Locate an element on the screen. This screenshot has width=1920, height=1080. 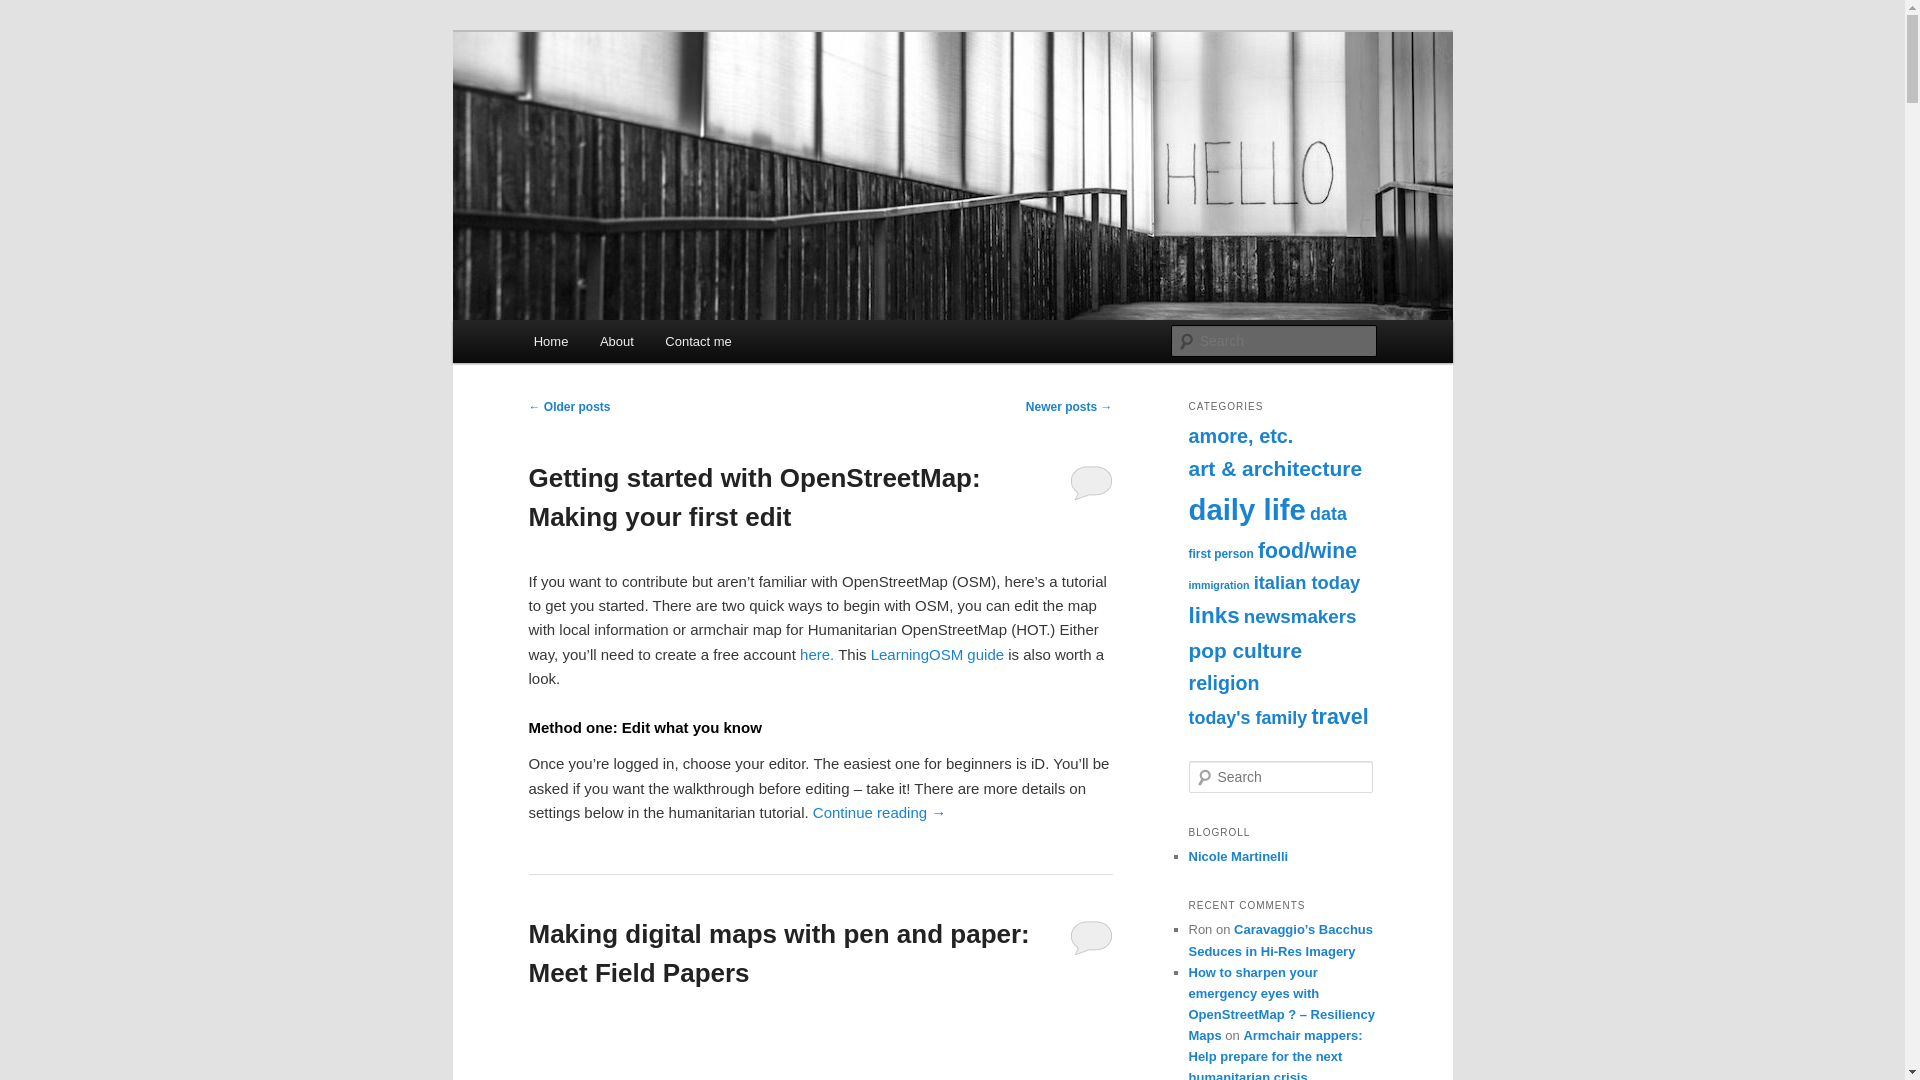
LearningOSM guide is located at coordinates (938, 654).